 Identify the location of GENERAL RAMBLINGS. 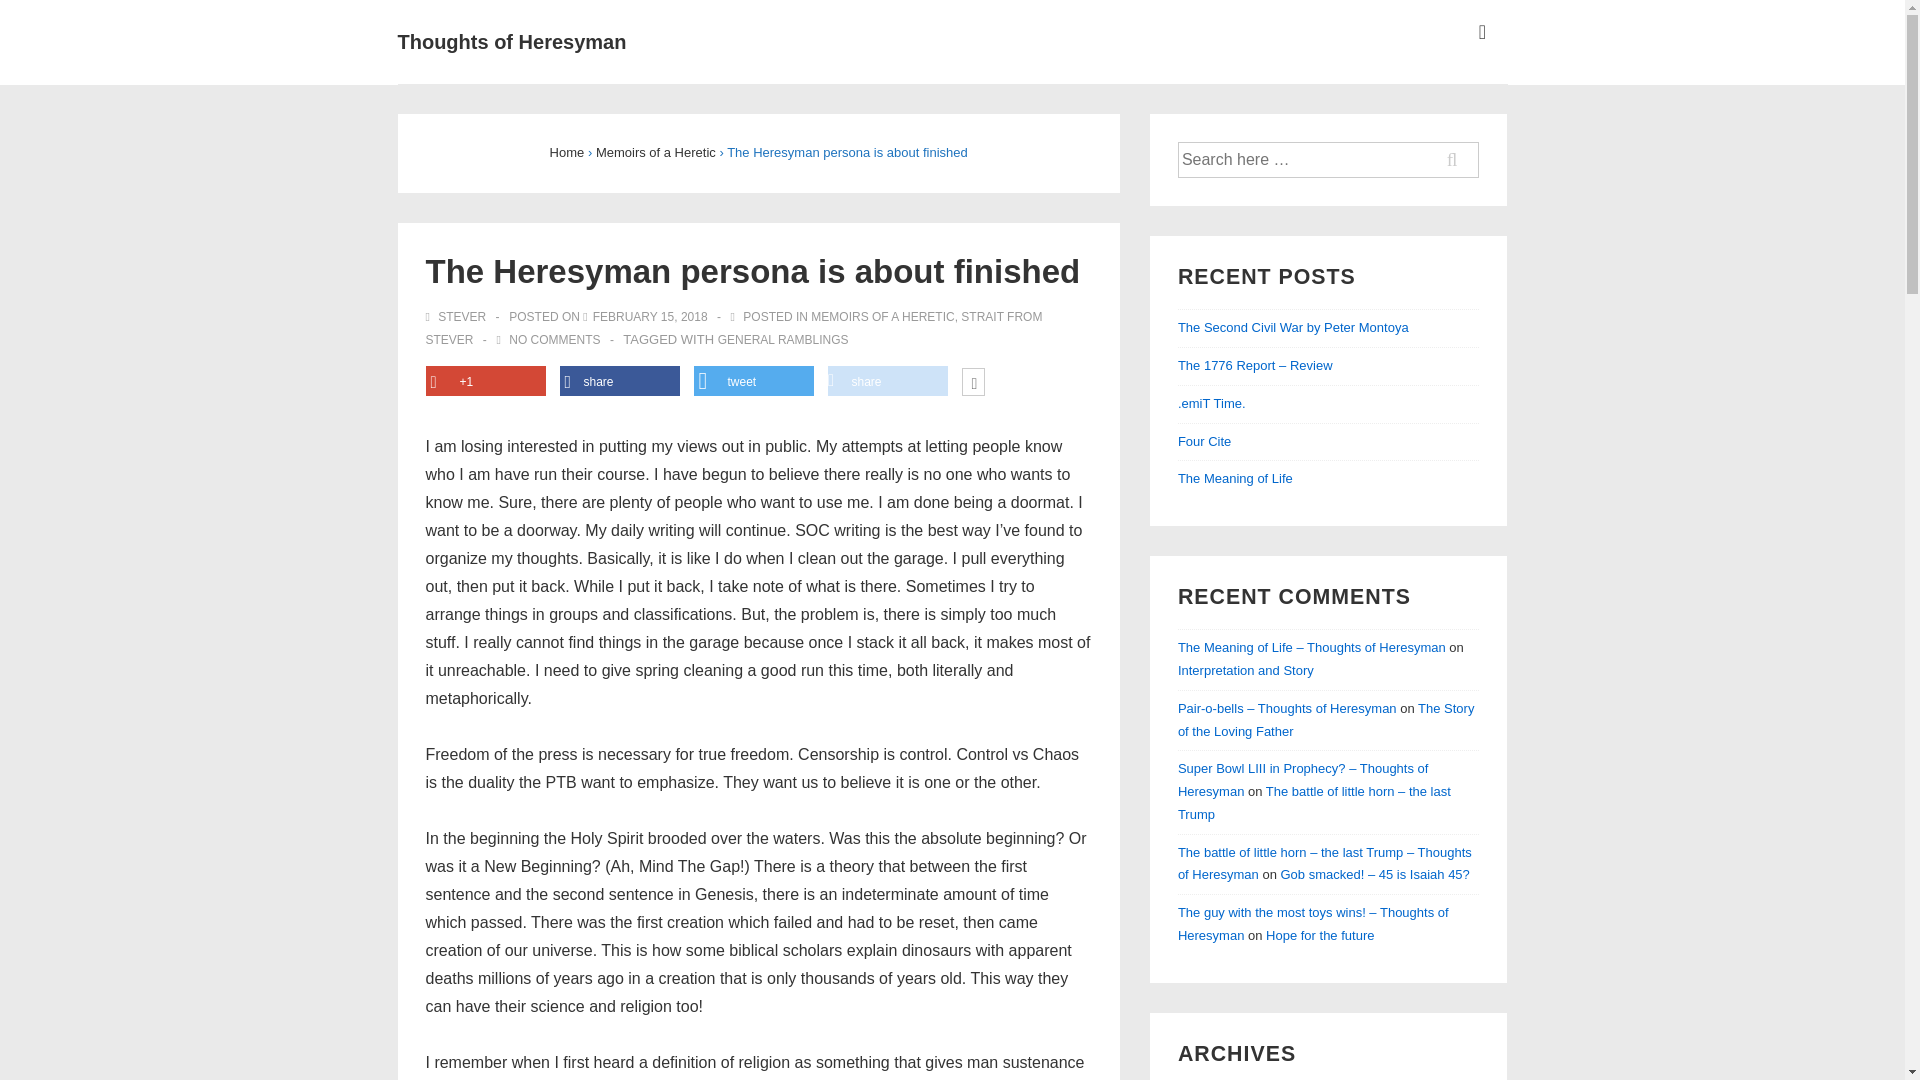
(783, 339).